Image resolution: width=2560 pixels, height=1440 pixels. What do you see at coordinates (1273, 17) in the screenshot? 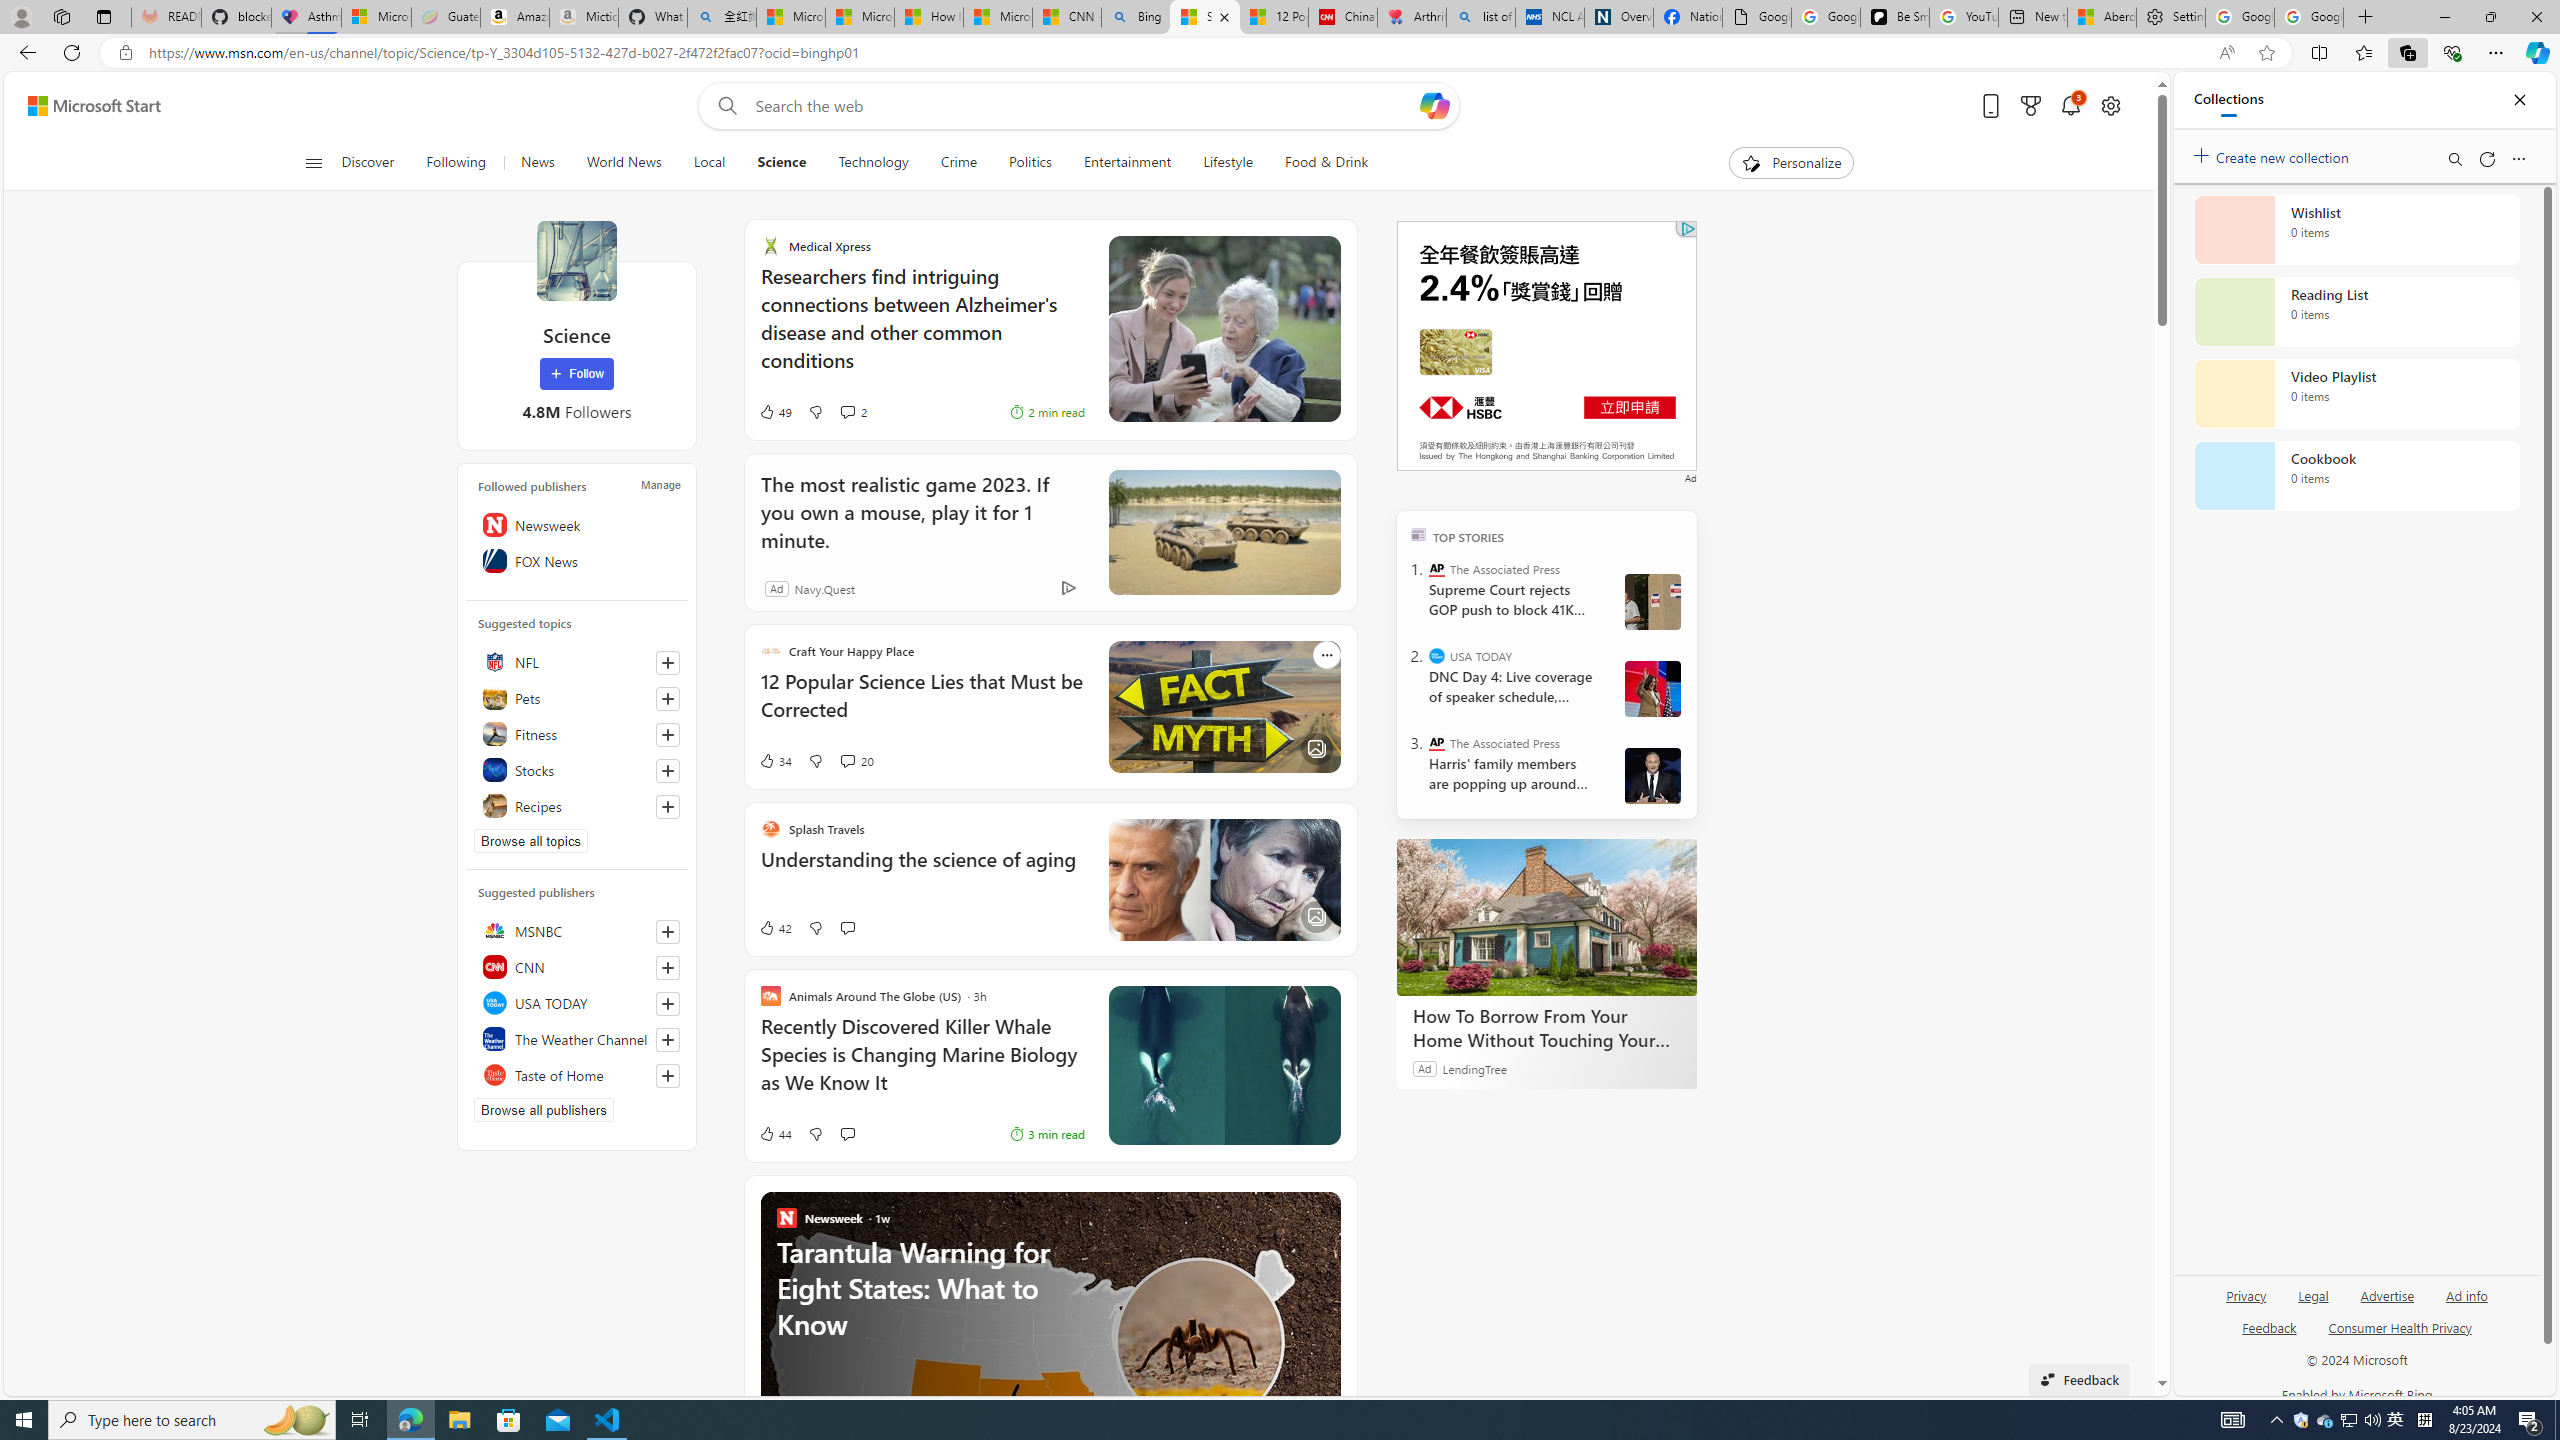
I see `12 Popular Science Lies that Must be Corrected` at bounding box center [1273, 17].